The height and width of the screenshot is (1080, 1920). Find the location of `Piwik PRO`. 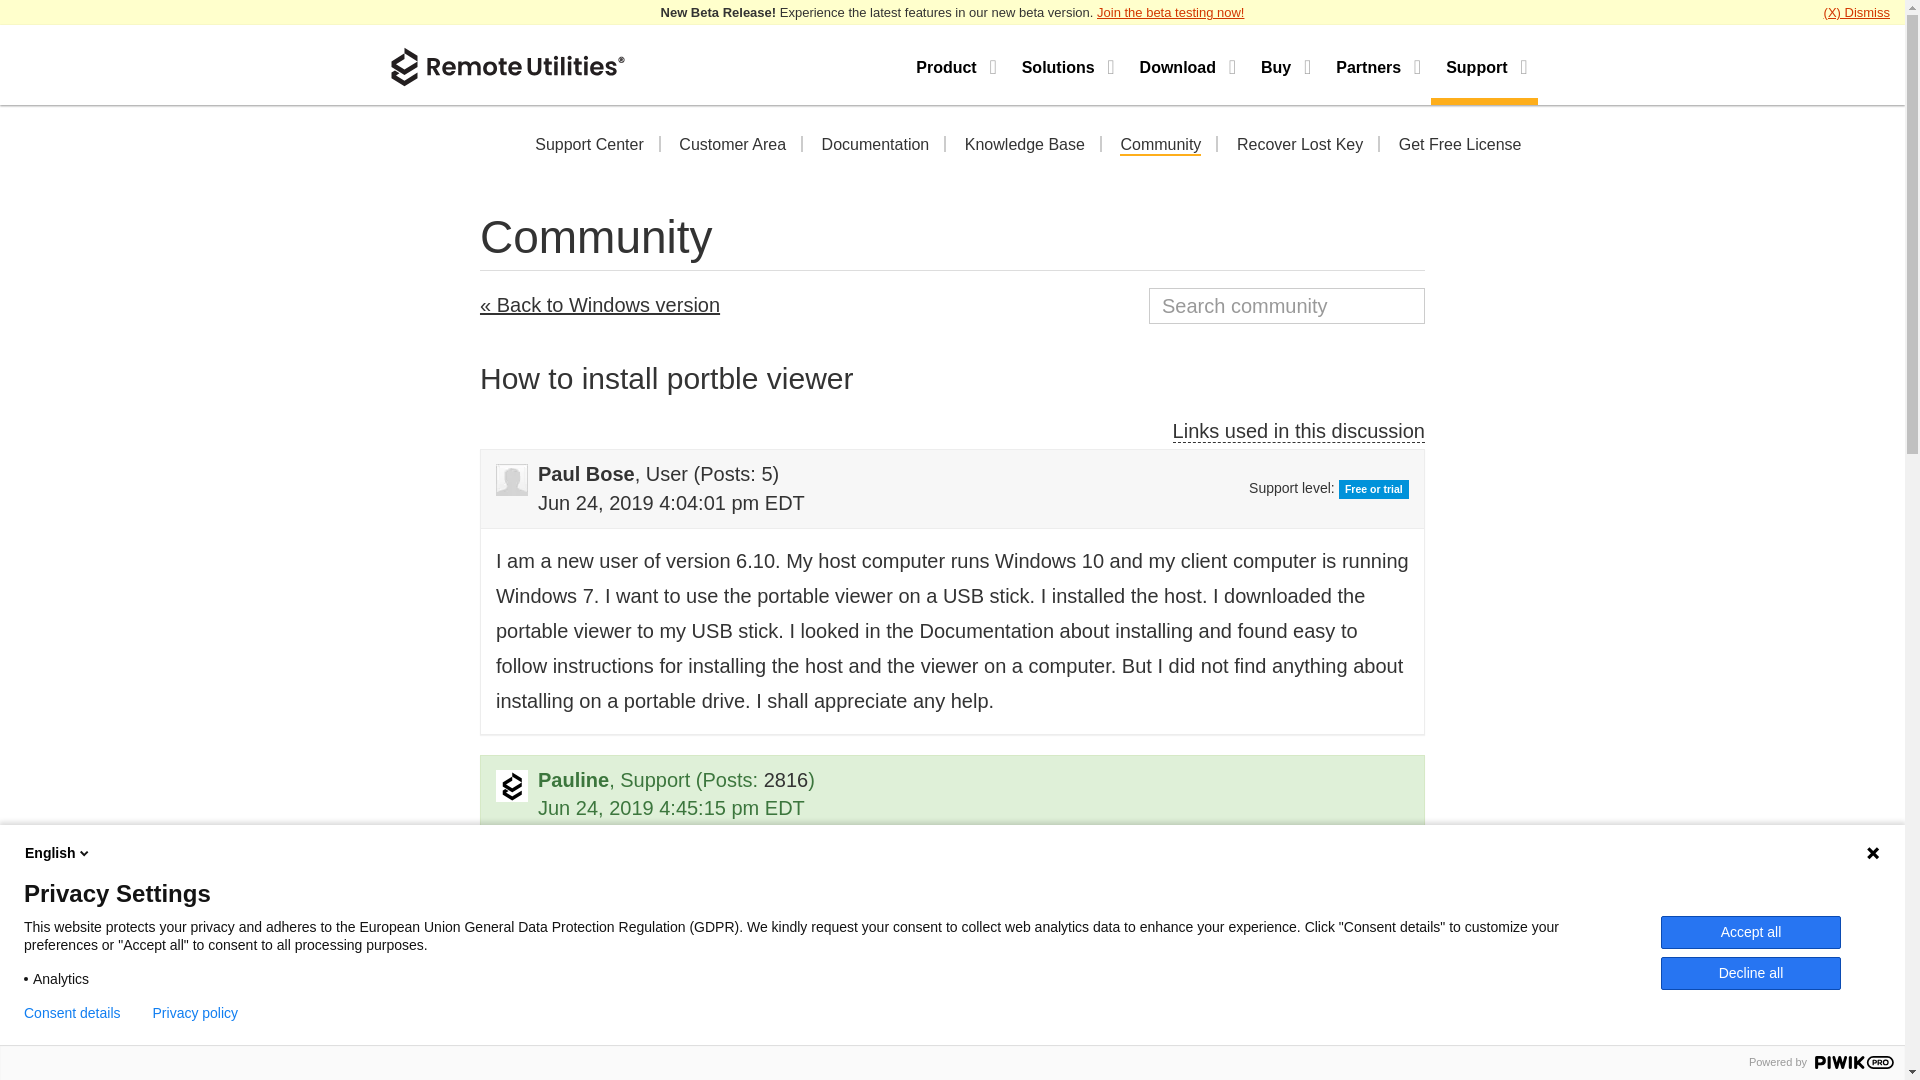

Piwik PRO is located at coordinates (1854, 1062).